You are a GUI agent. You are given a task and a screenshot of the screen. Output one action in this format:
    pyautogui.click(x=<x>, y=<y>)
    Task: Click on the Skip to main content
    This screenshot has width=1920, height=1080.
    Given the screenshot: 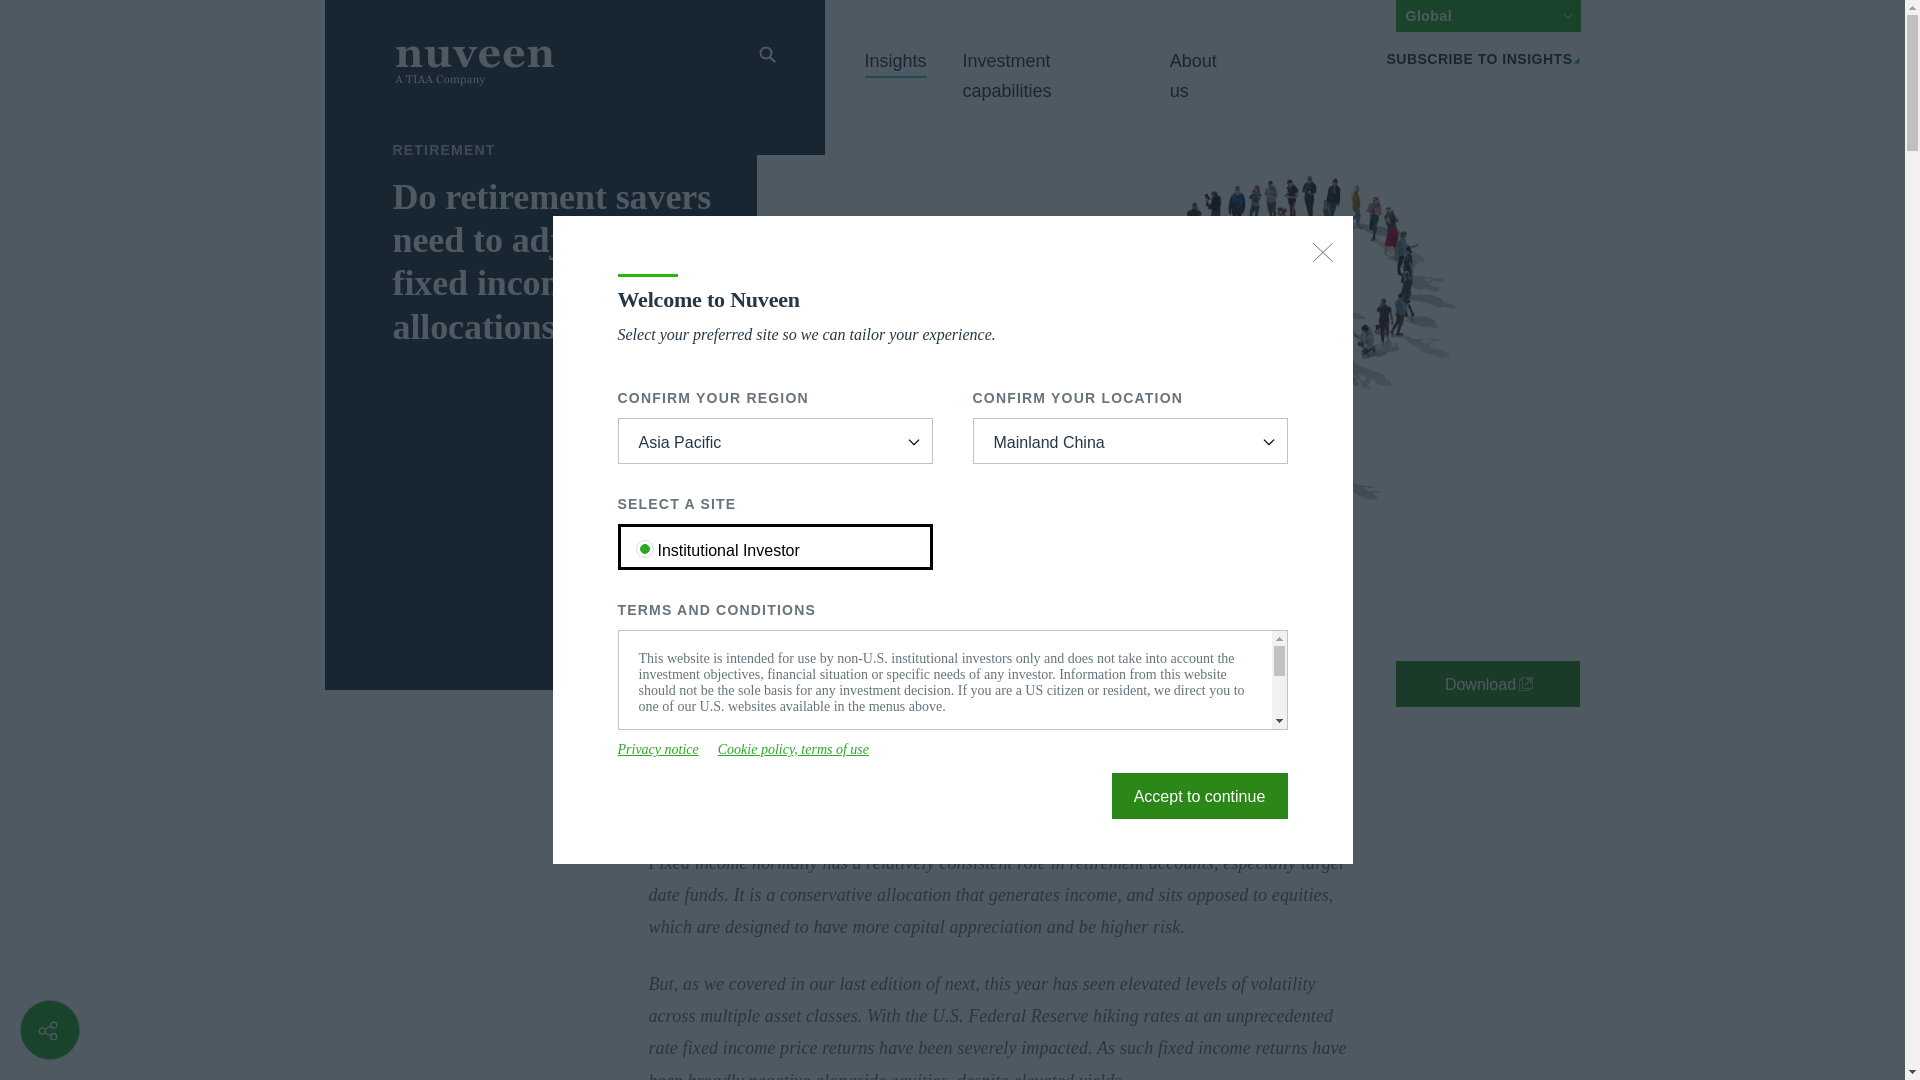 What is the action you would take?
    pyautogui.click(x=312, y=12)
    